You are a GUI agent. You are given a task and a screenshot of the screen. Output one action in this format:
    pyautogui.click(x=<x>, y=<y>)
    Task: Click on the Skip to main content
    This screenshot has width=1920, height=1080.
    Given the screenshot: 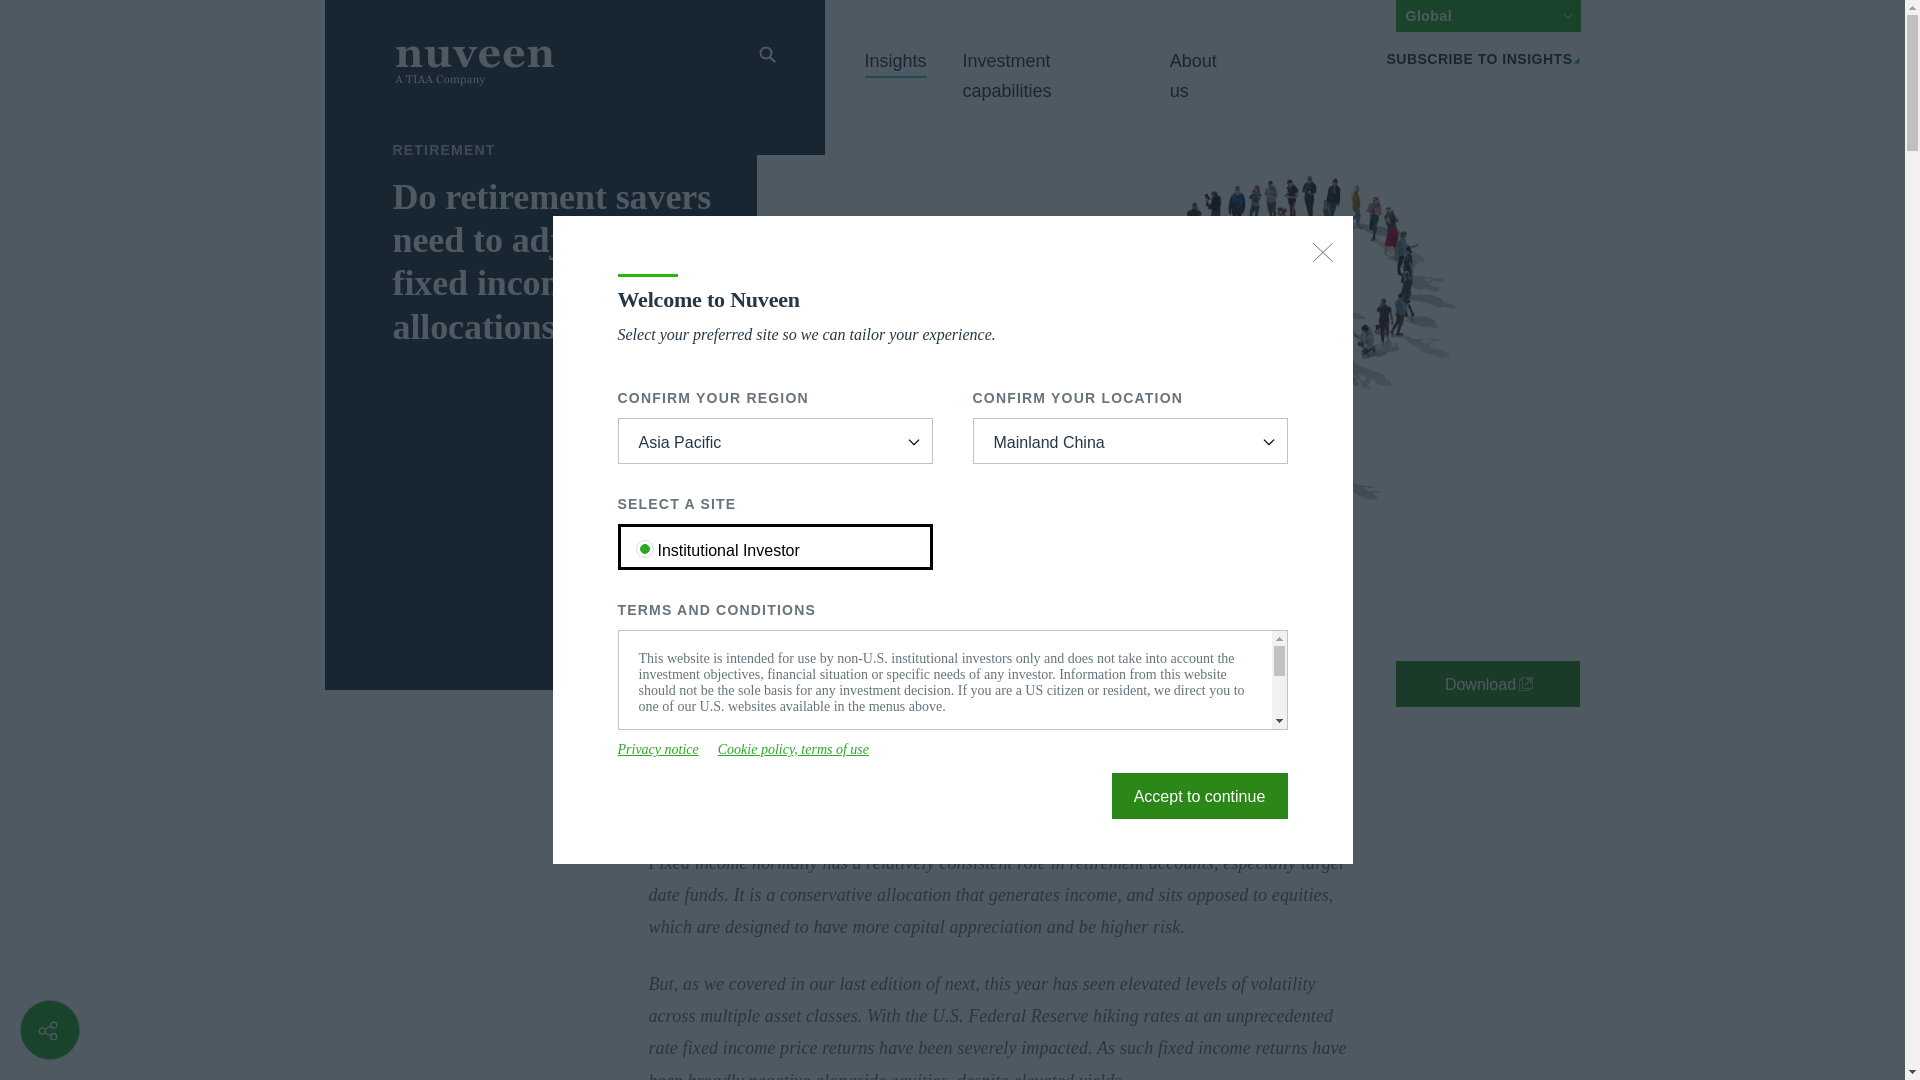 What is the action you would take?
    pyautogui.click(x=312, y=12)
    